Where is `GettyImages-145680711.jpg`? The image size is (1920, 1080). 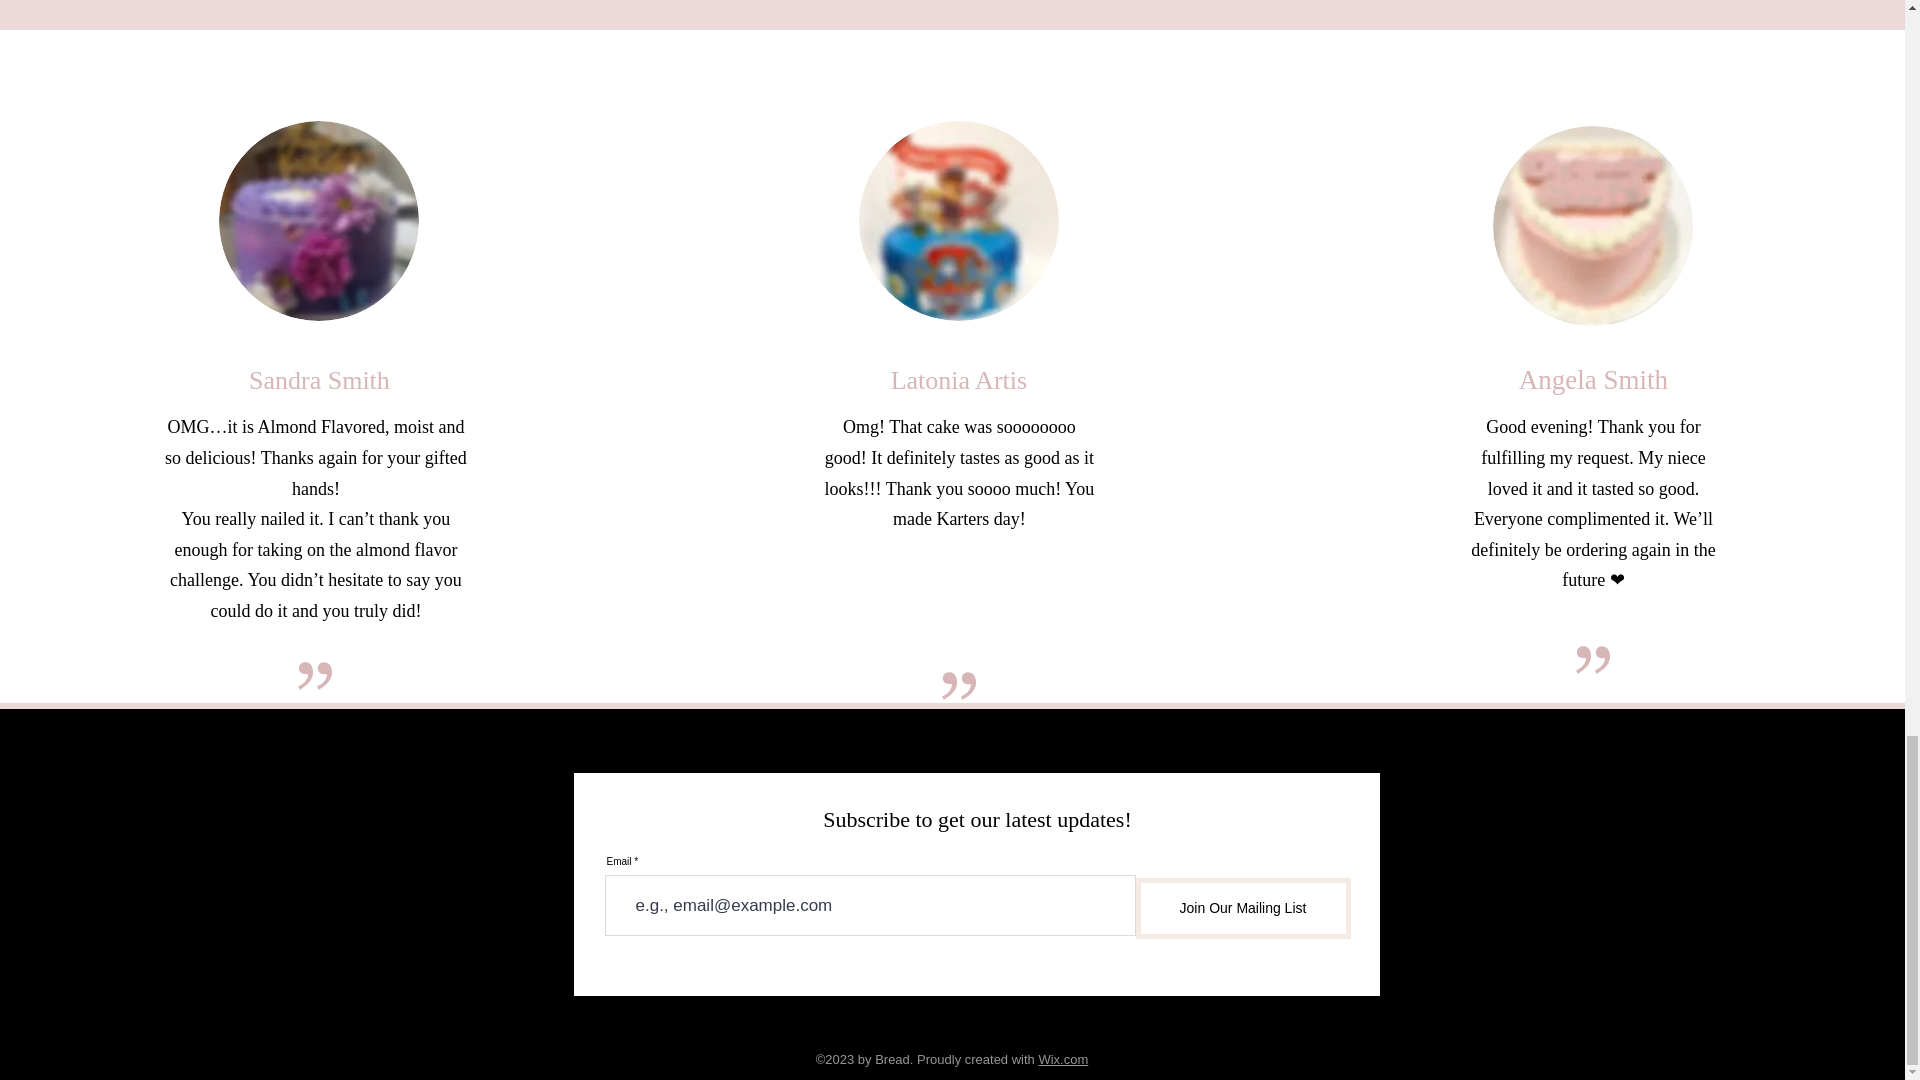 GettyImages-145680711.jpg is located at coordinates (1593, 226).